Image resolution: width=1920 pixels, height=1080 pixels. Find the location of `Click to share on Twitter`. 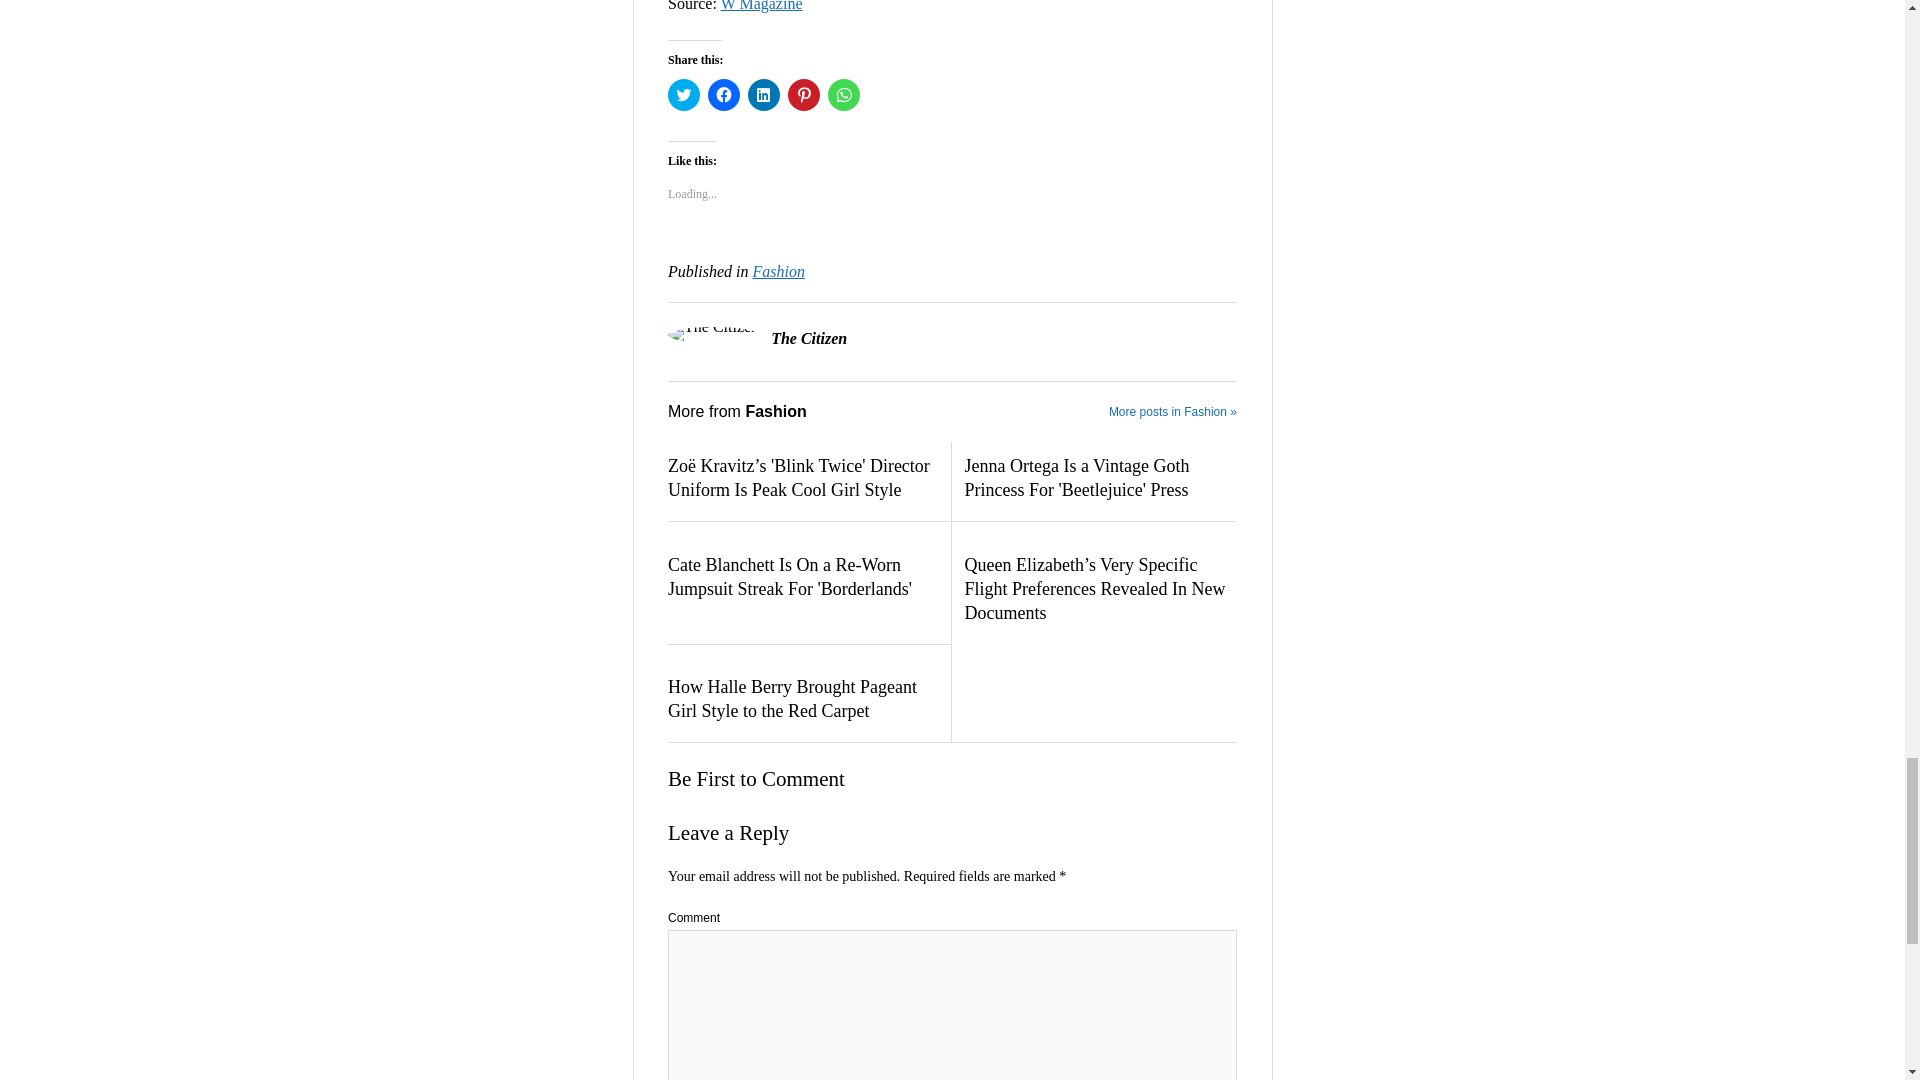

Click to share on Twitter is located at coordinates (684, 94).